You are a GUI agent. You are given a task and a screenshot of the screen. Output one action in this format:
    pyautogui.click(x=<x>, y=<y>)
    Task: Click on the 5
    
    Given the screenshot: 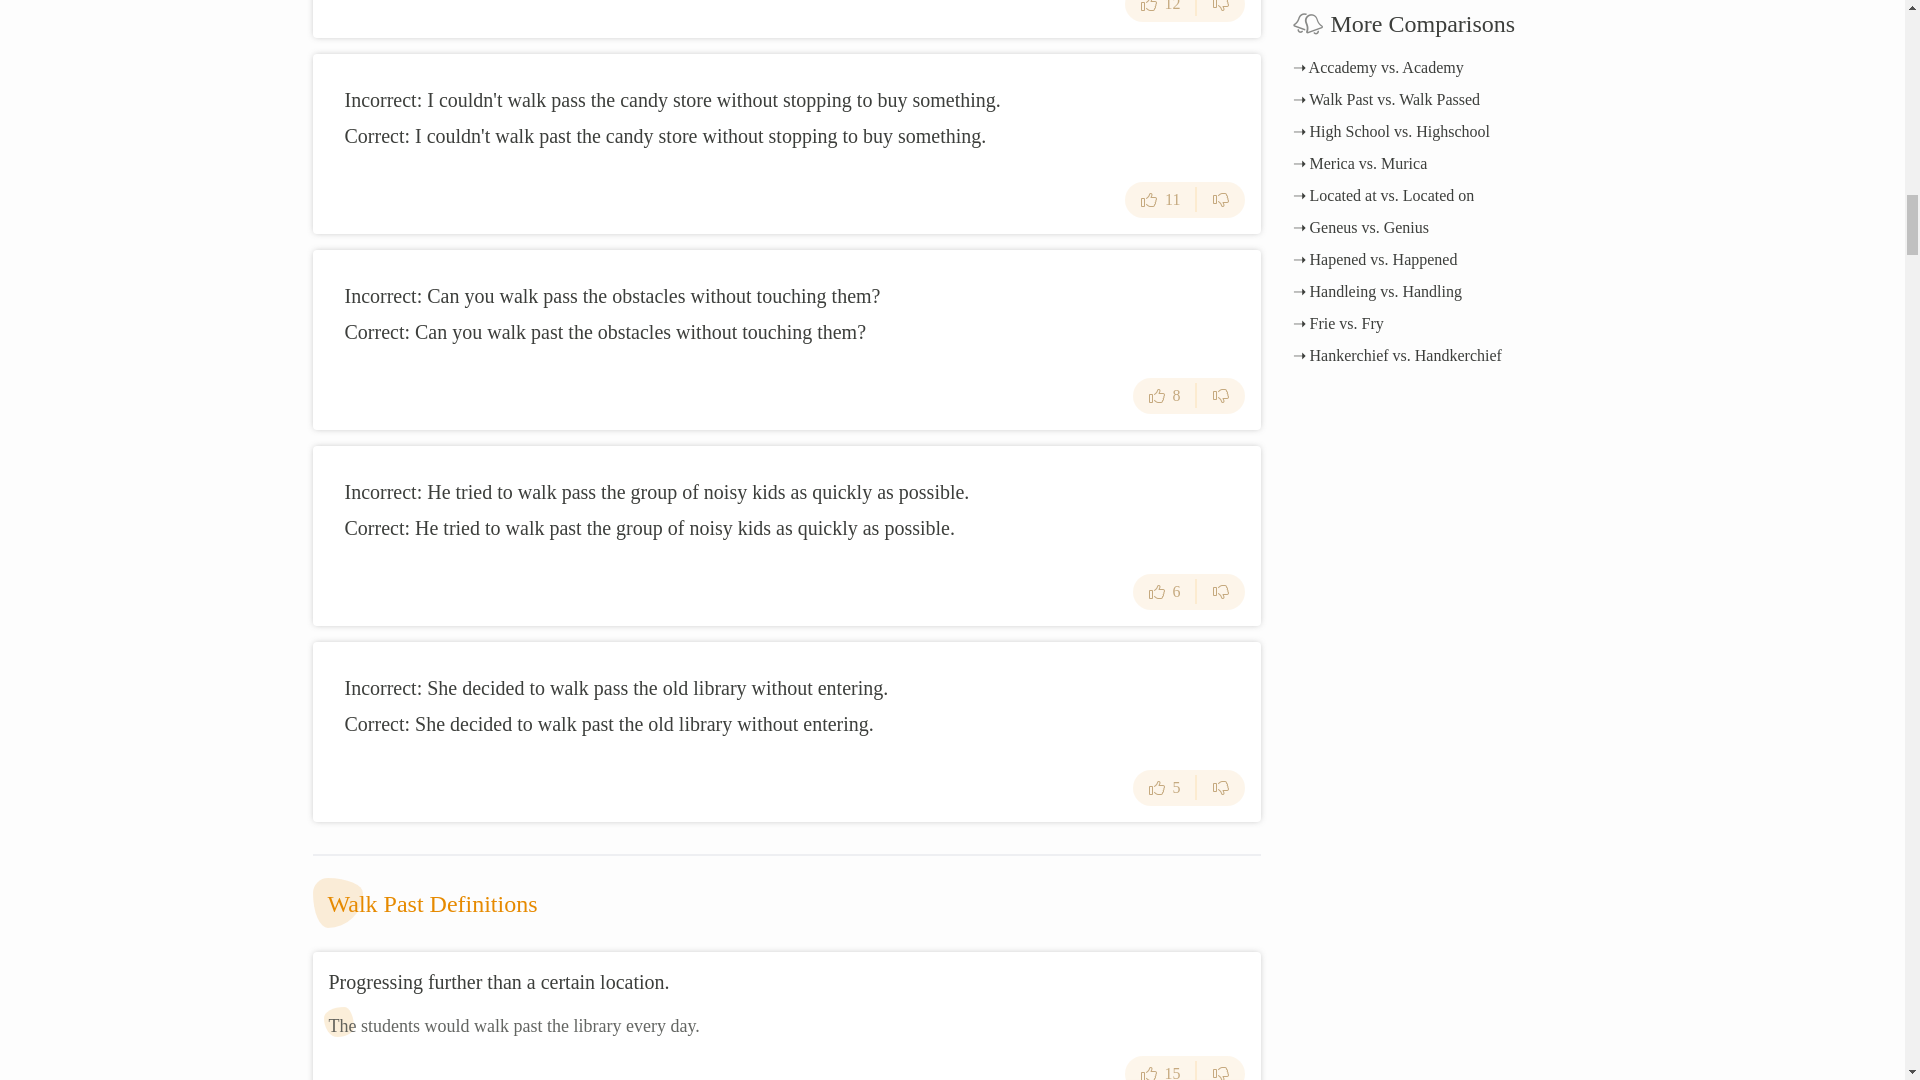 What is the action you would take?
    pyautogui.click(x=1164, y=788)
    